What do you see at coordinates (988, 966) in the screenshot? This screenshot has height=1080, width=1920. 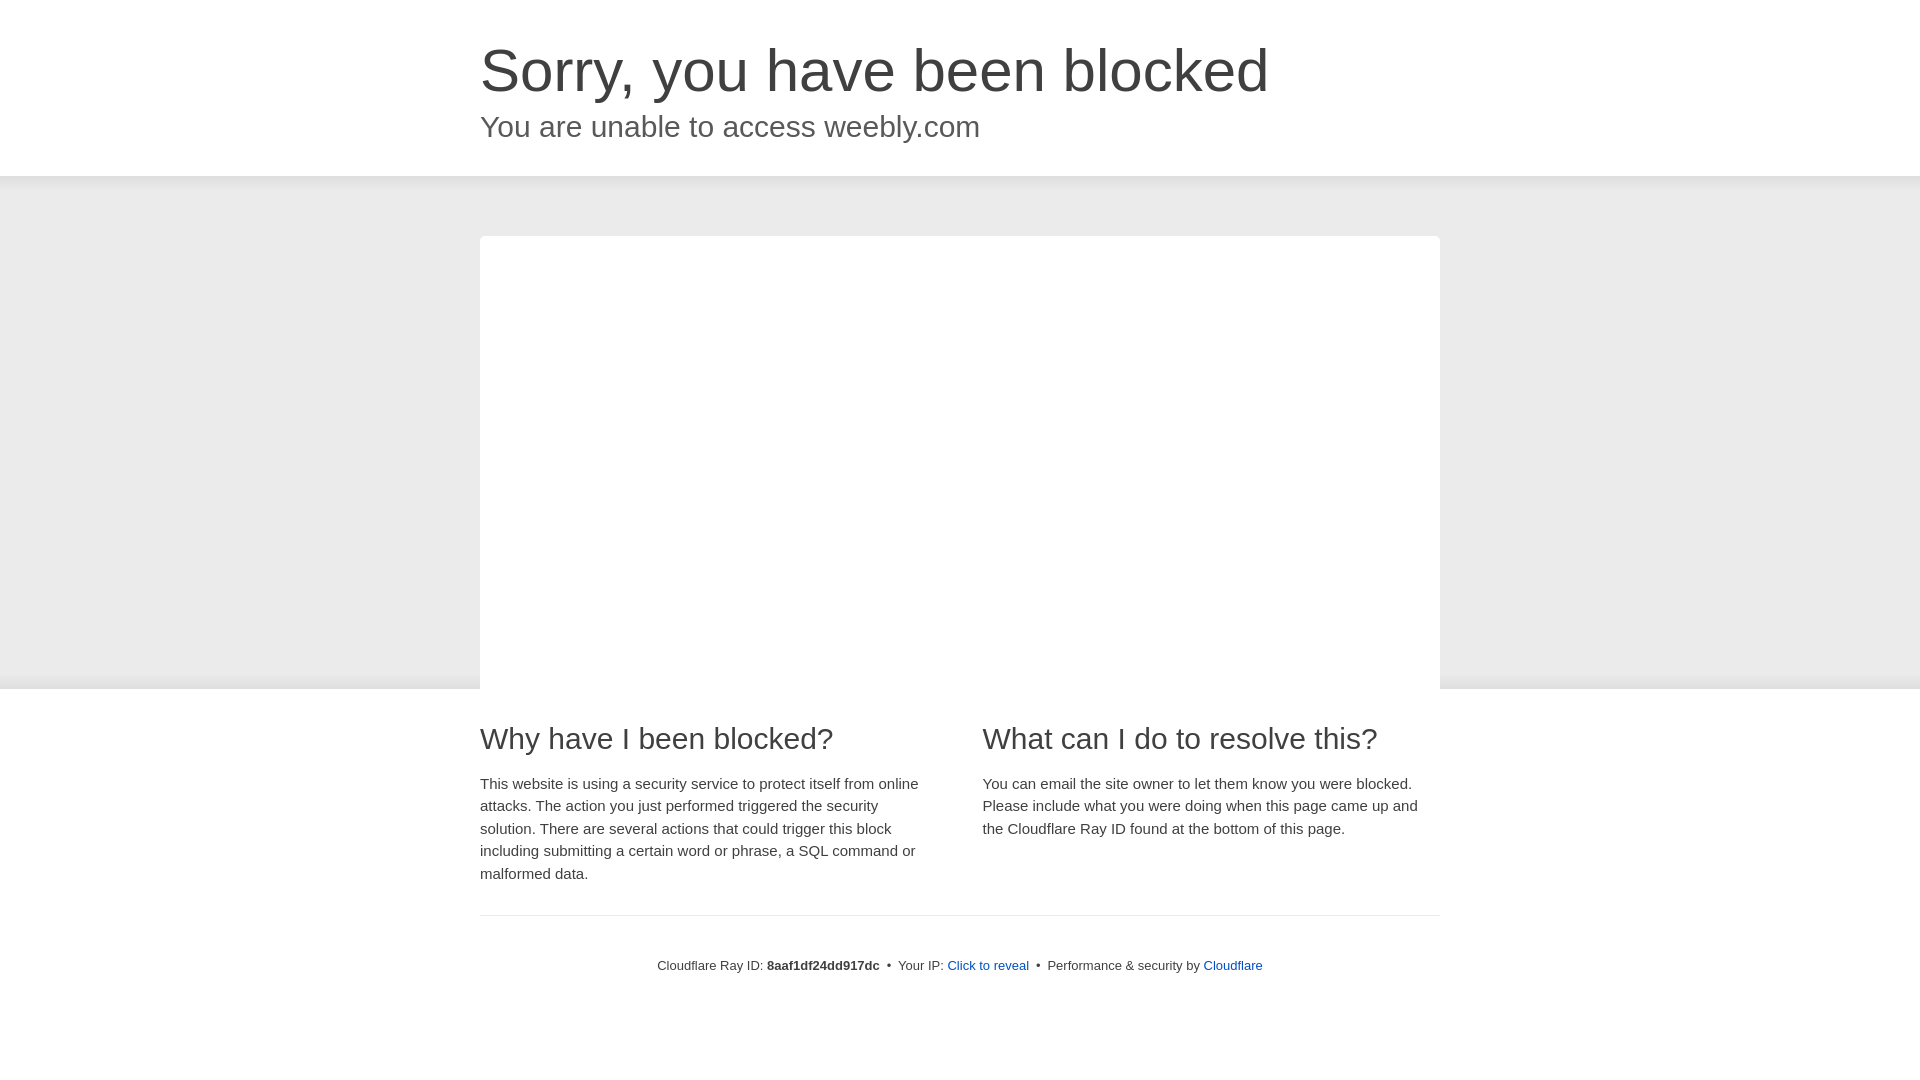 I see `Click to reveal` at bounding box center [988, 966].